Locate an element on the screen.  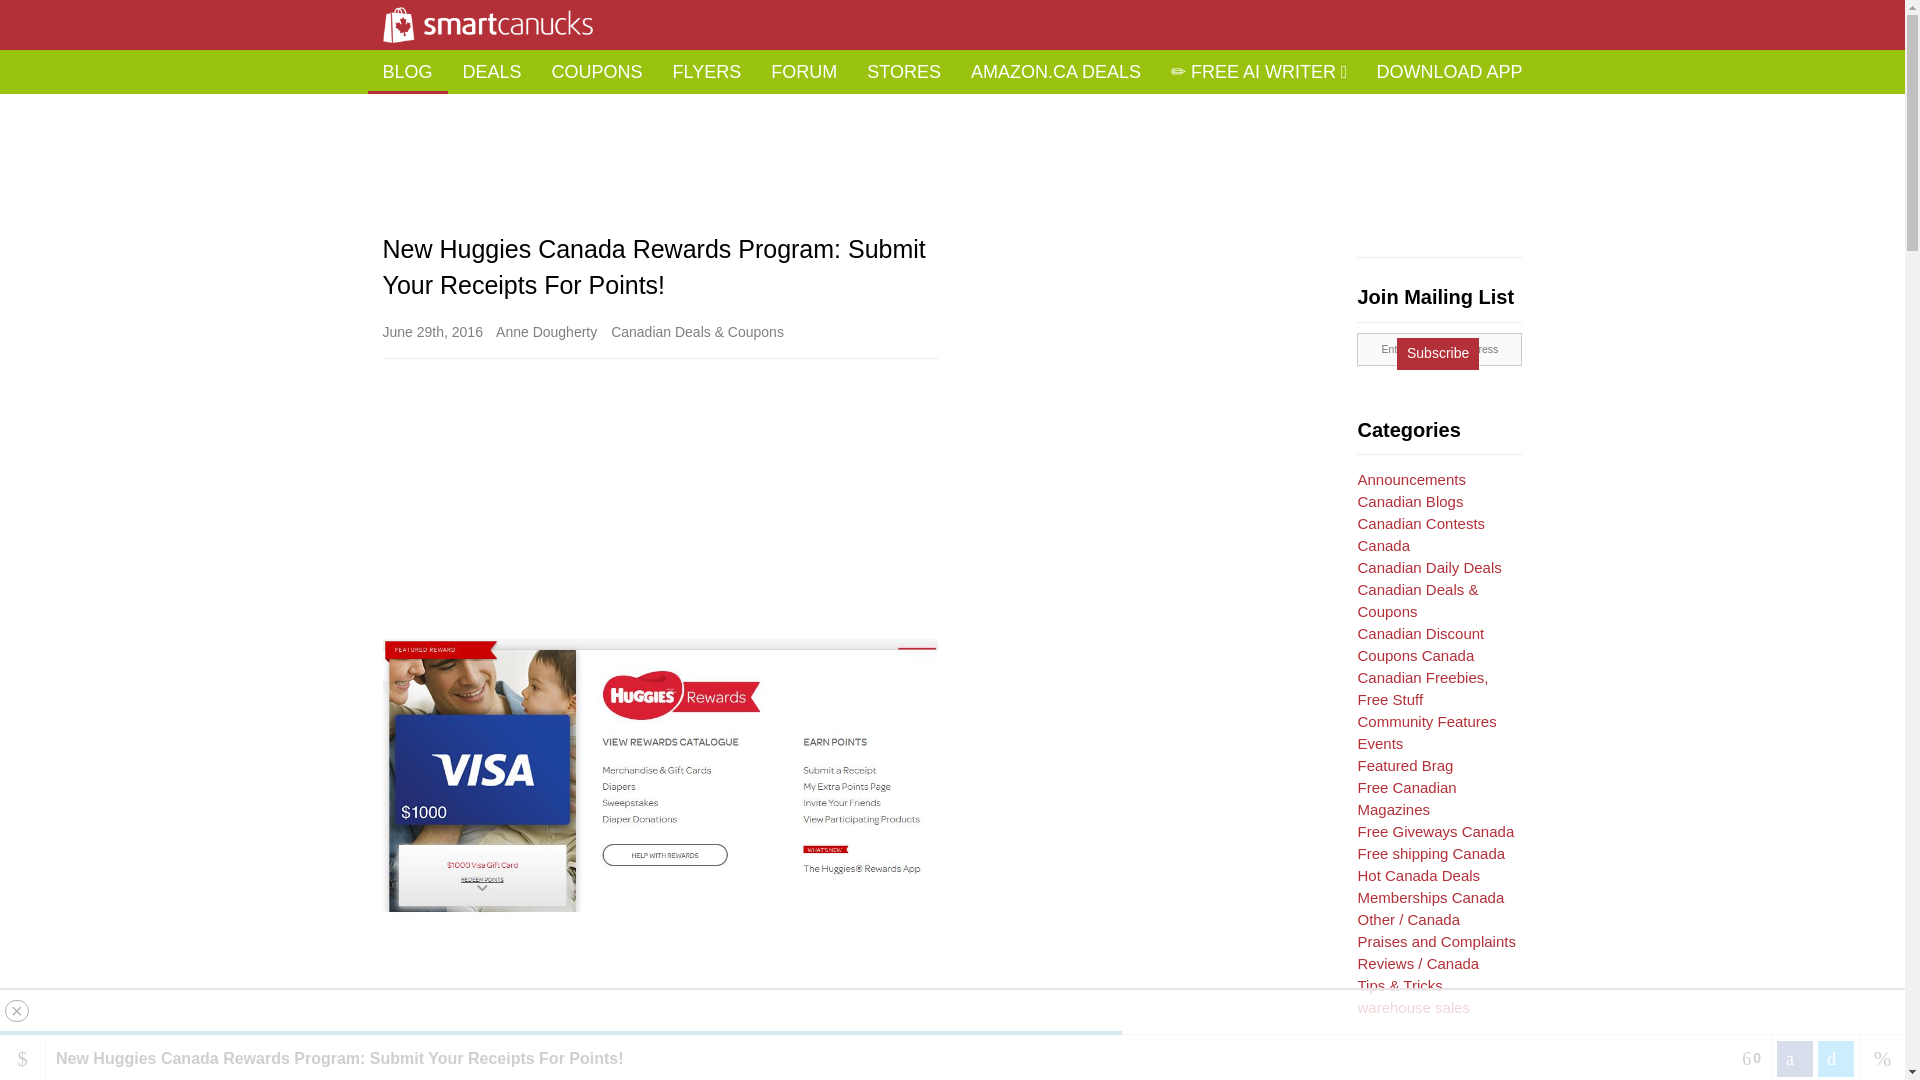
COUPONS is located at coordinates (598, 71).